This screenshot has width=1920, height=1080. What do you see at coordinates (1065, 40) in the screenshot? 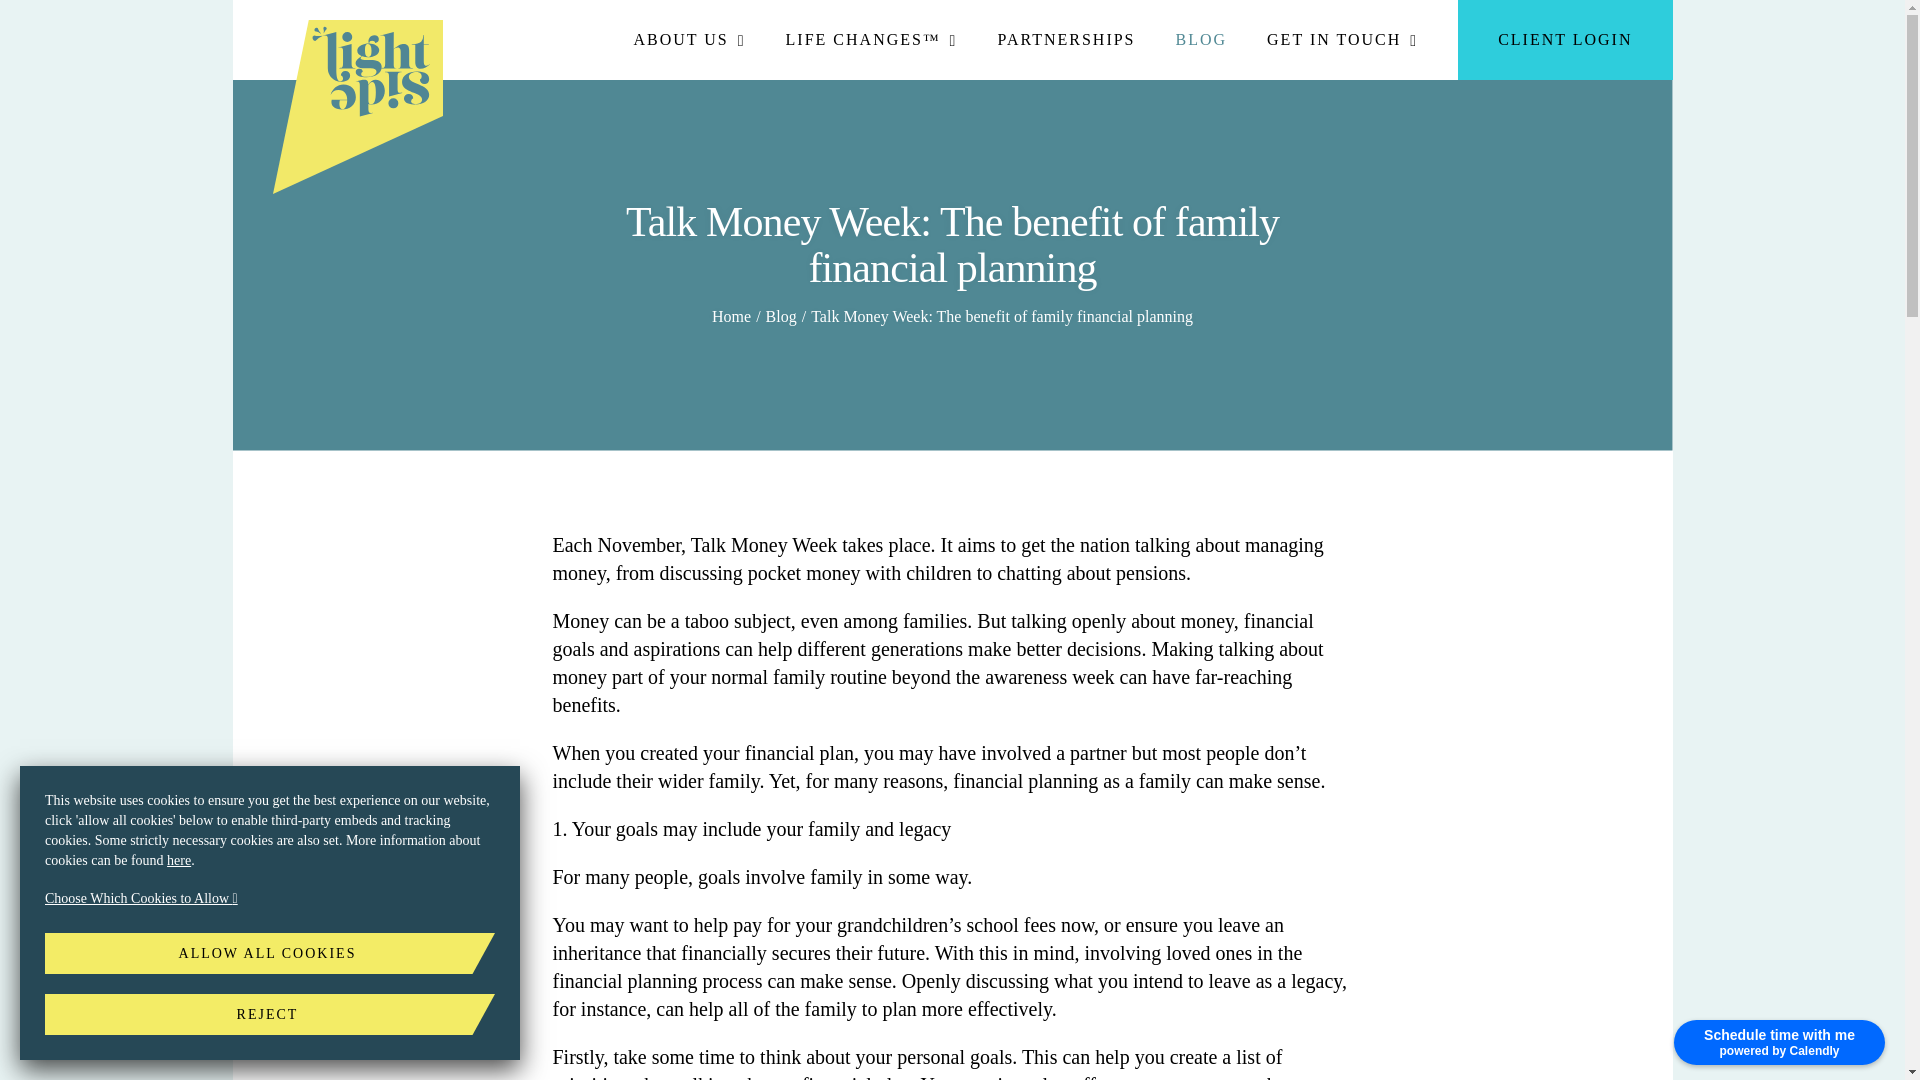
I see `PARTNERSHIPS` at bounding box center [1065, 40].